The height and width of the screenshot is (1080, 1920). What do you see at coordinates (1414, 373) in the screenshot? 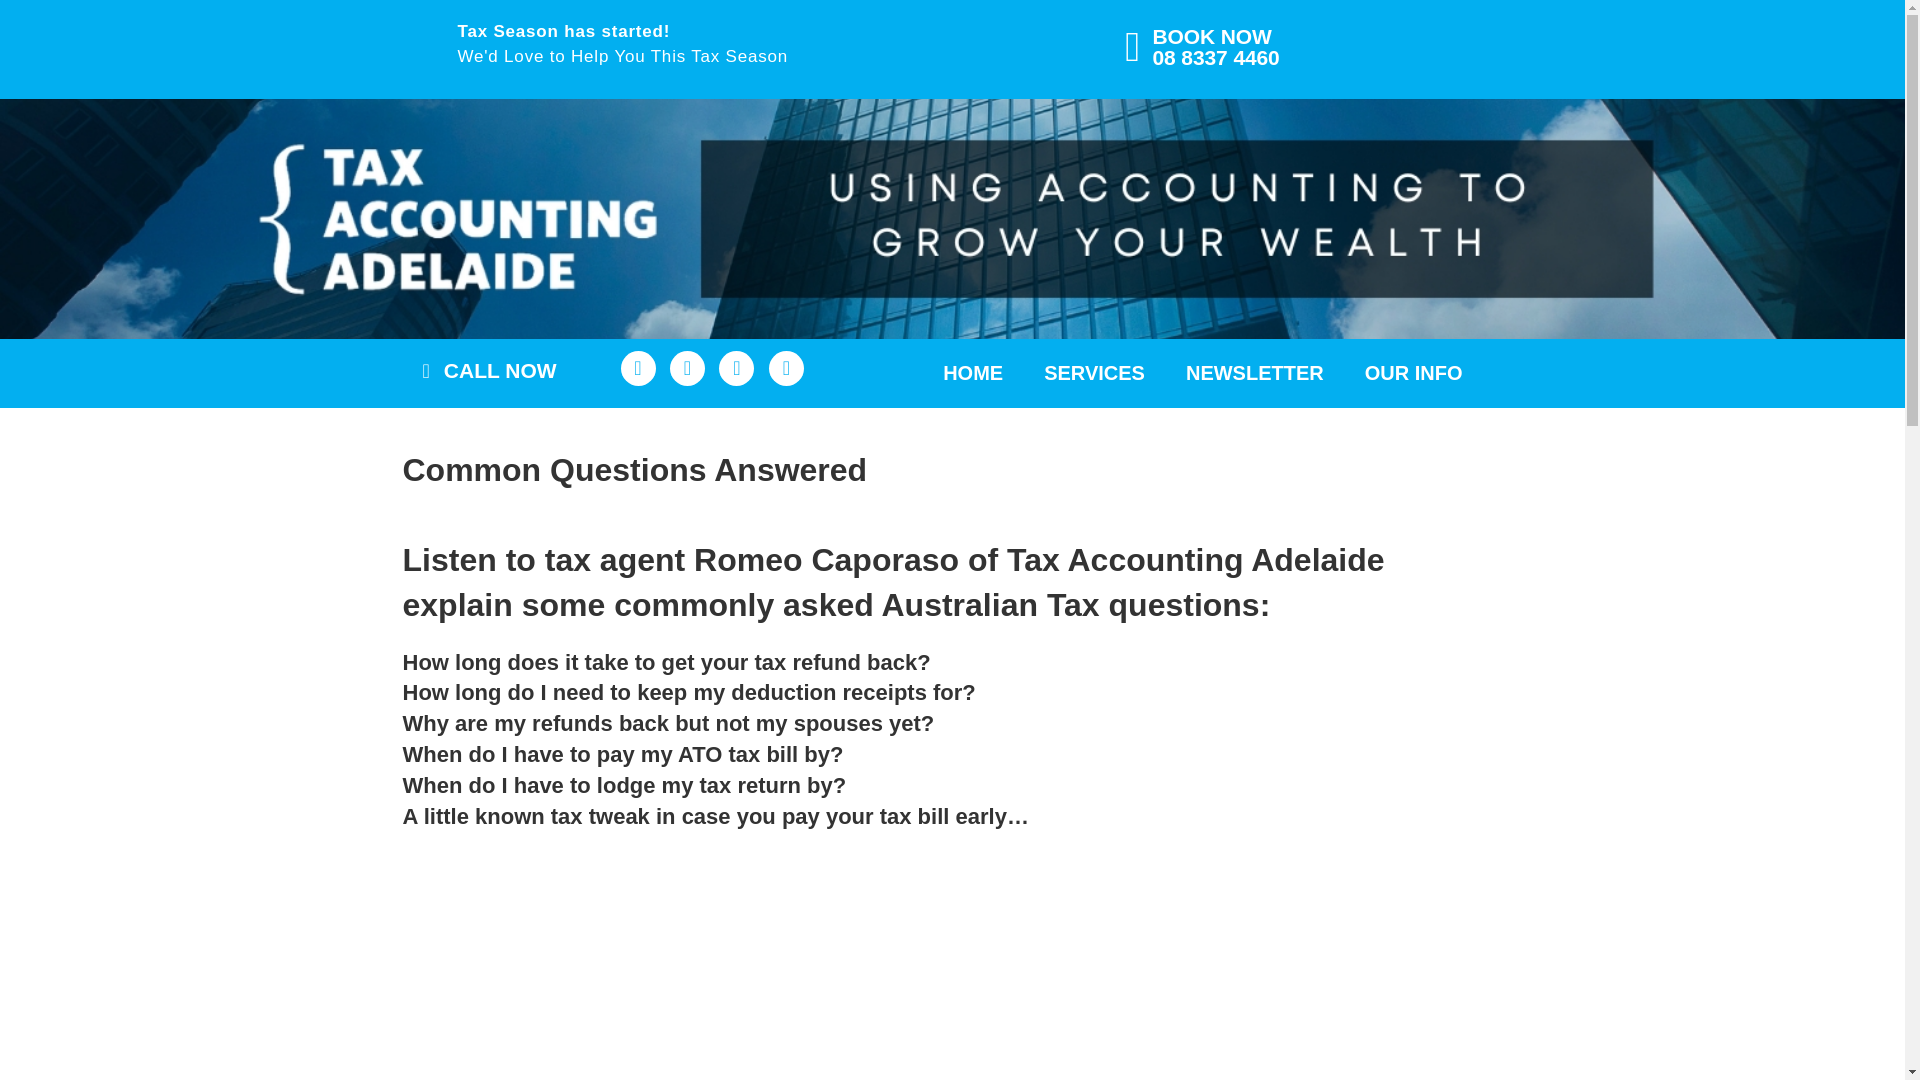
I see `OUR INFO` at bounding box center [1414, 373].